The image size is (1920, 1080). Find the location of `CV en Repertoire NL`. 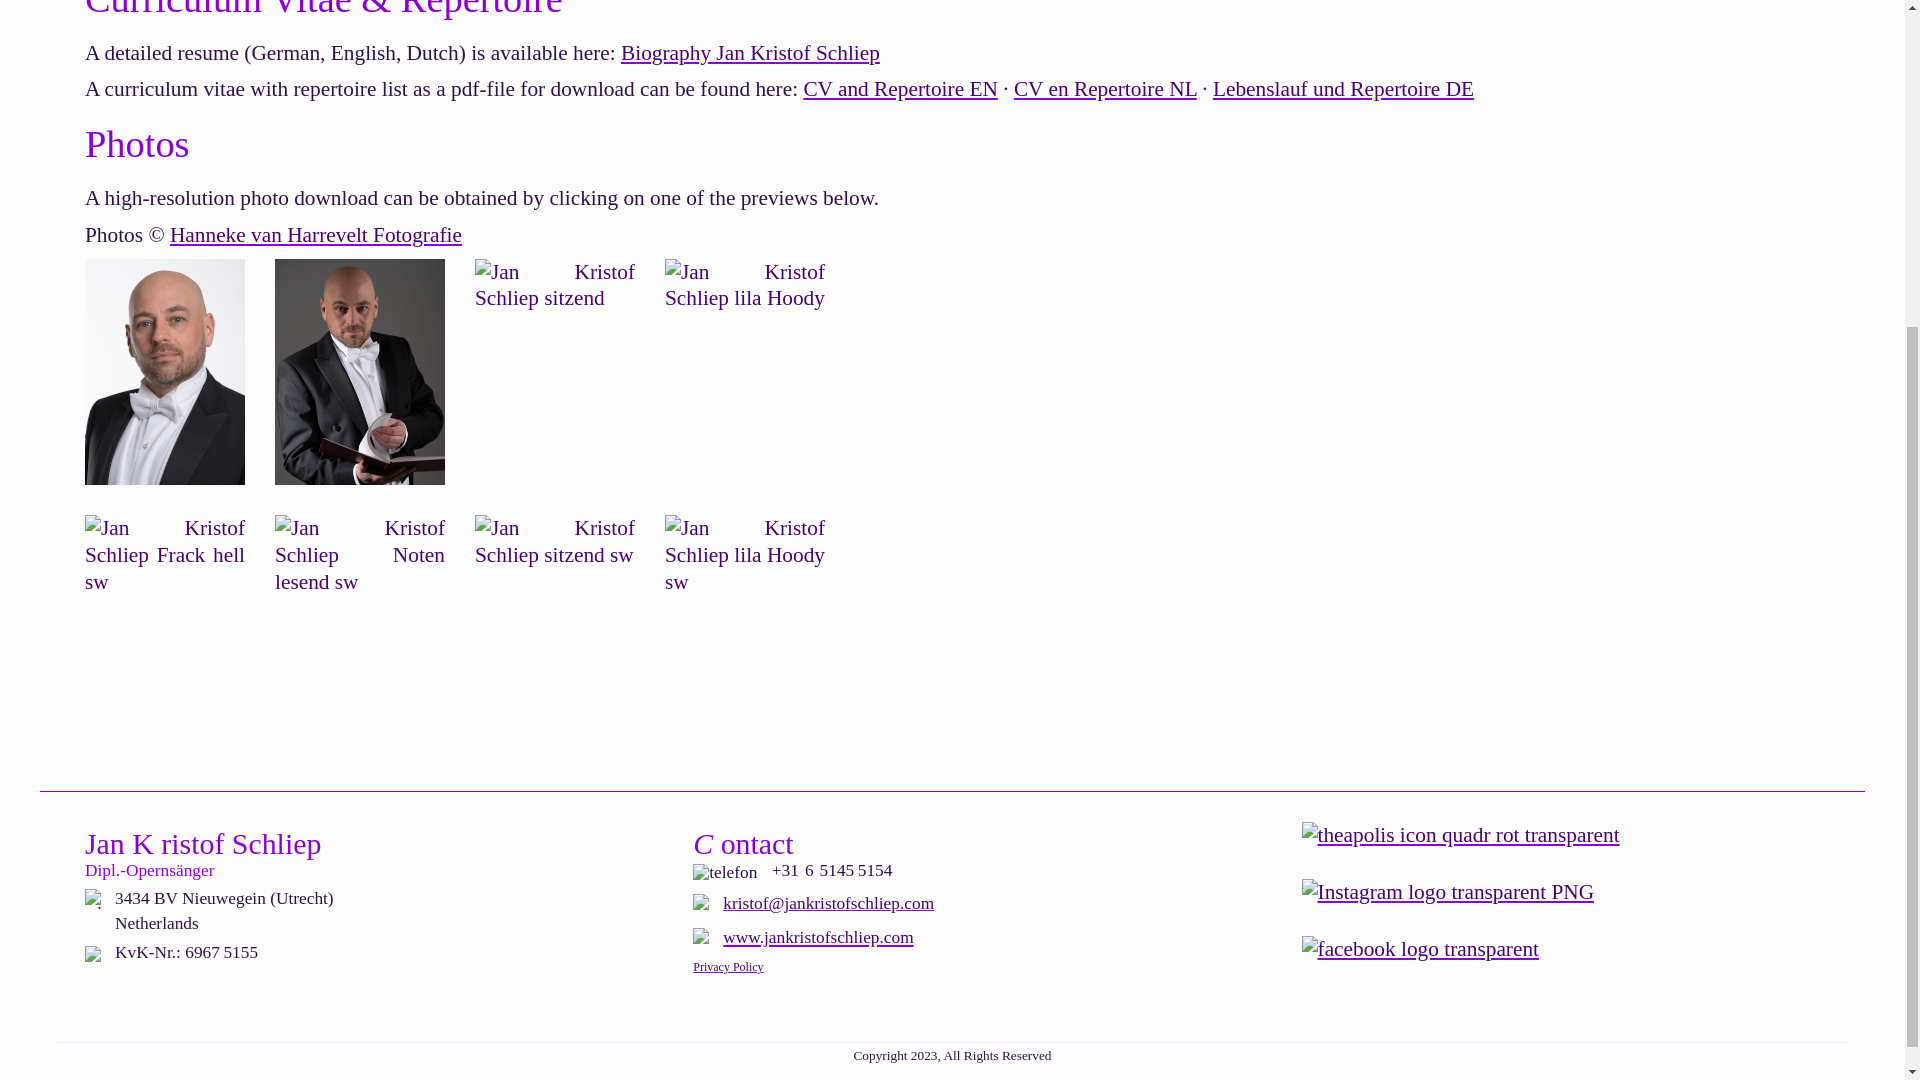

CV en Repertoire NL is located at coordinates (1104, 88).